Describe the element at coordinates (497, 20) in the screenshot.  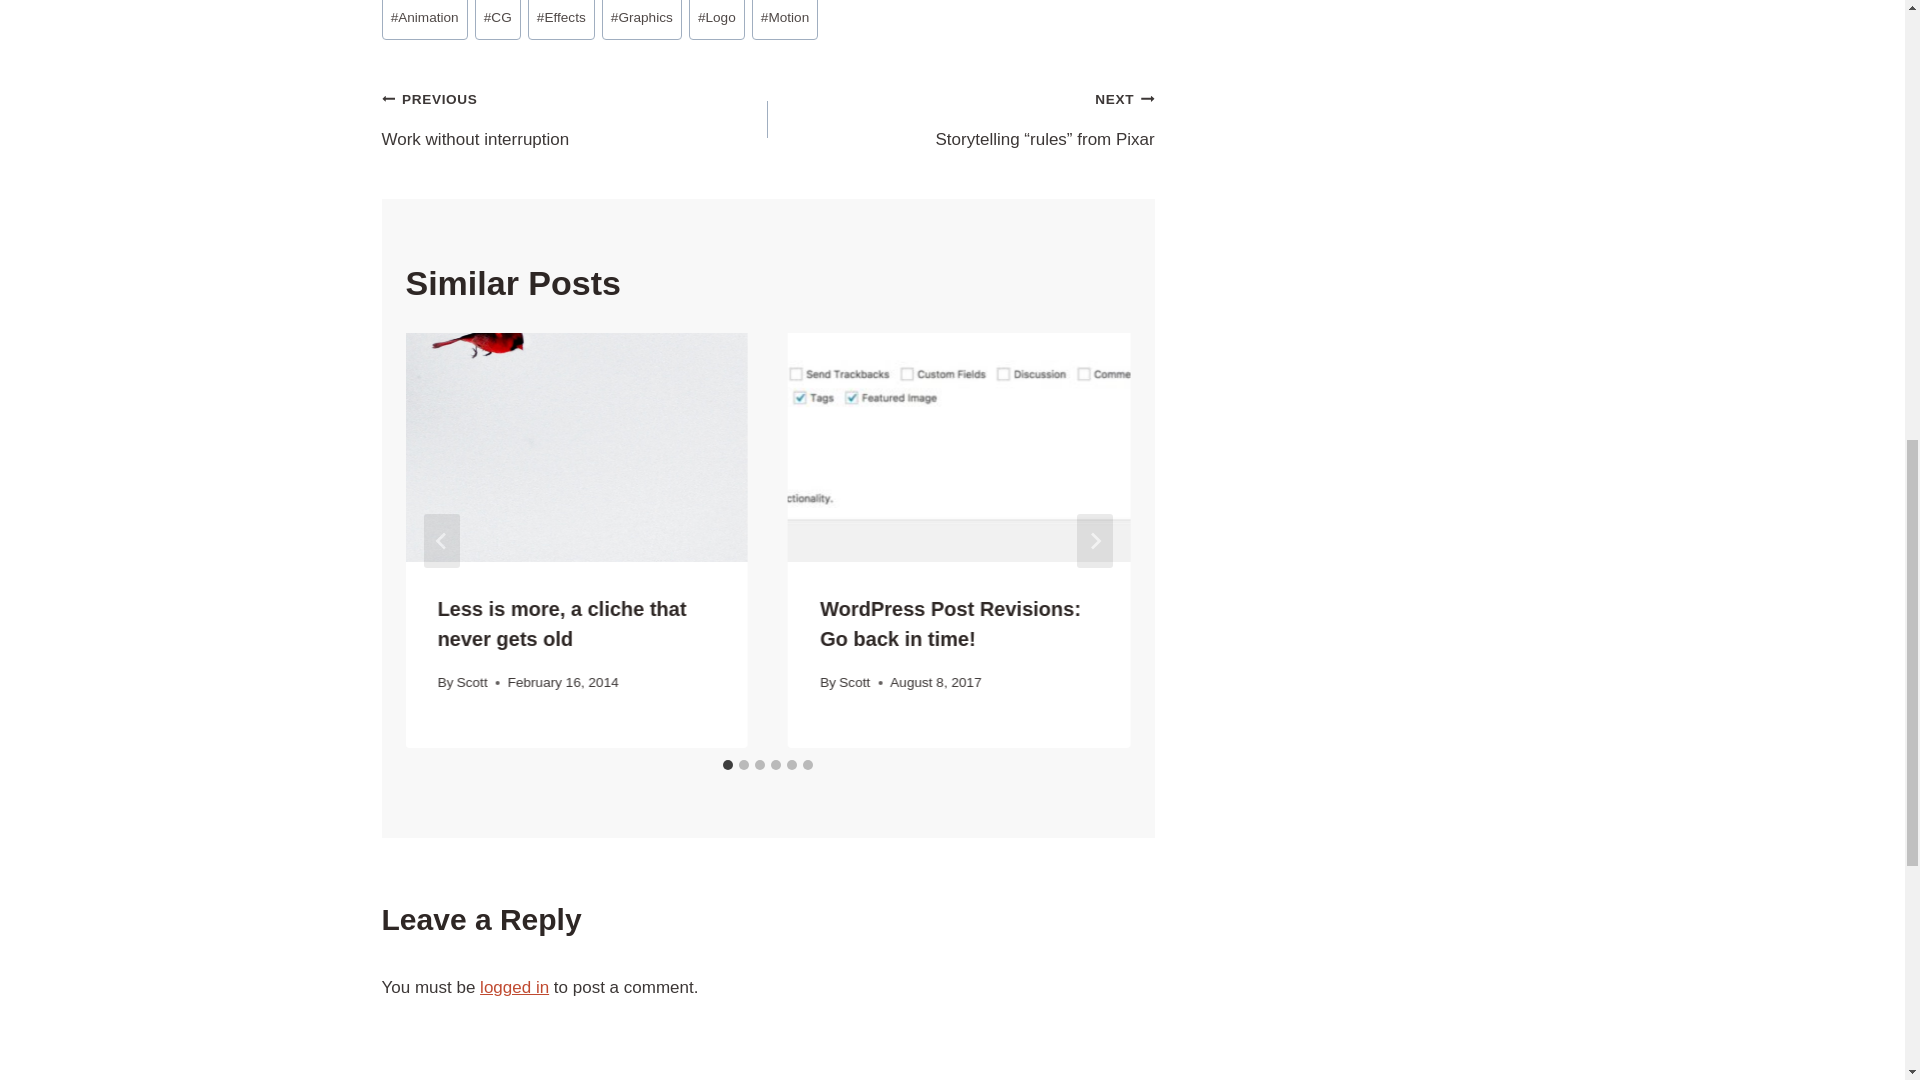
I see `CG` at that location.